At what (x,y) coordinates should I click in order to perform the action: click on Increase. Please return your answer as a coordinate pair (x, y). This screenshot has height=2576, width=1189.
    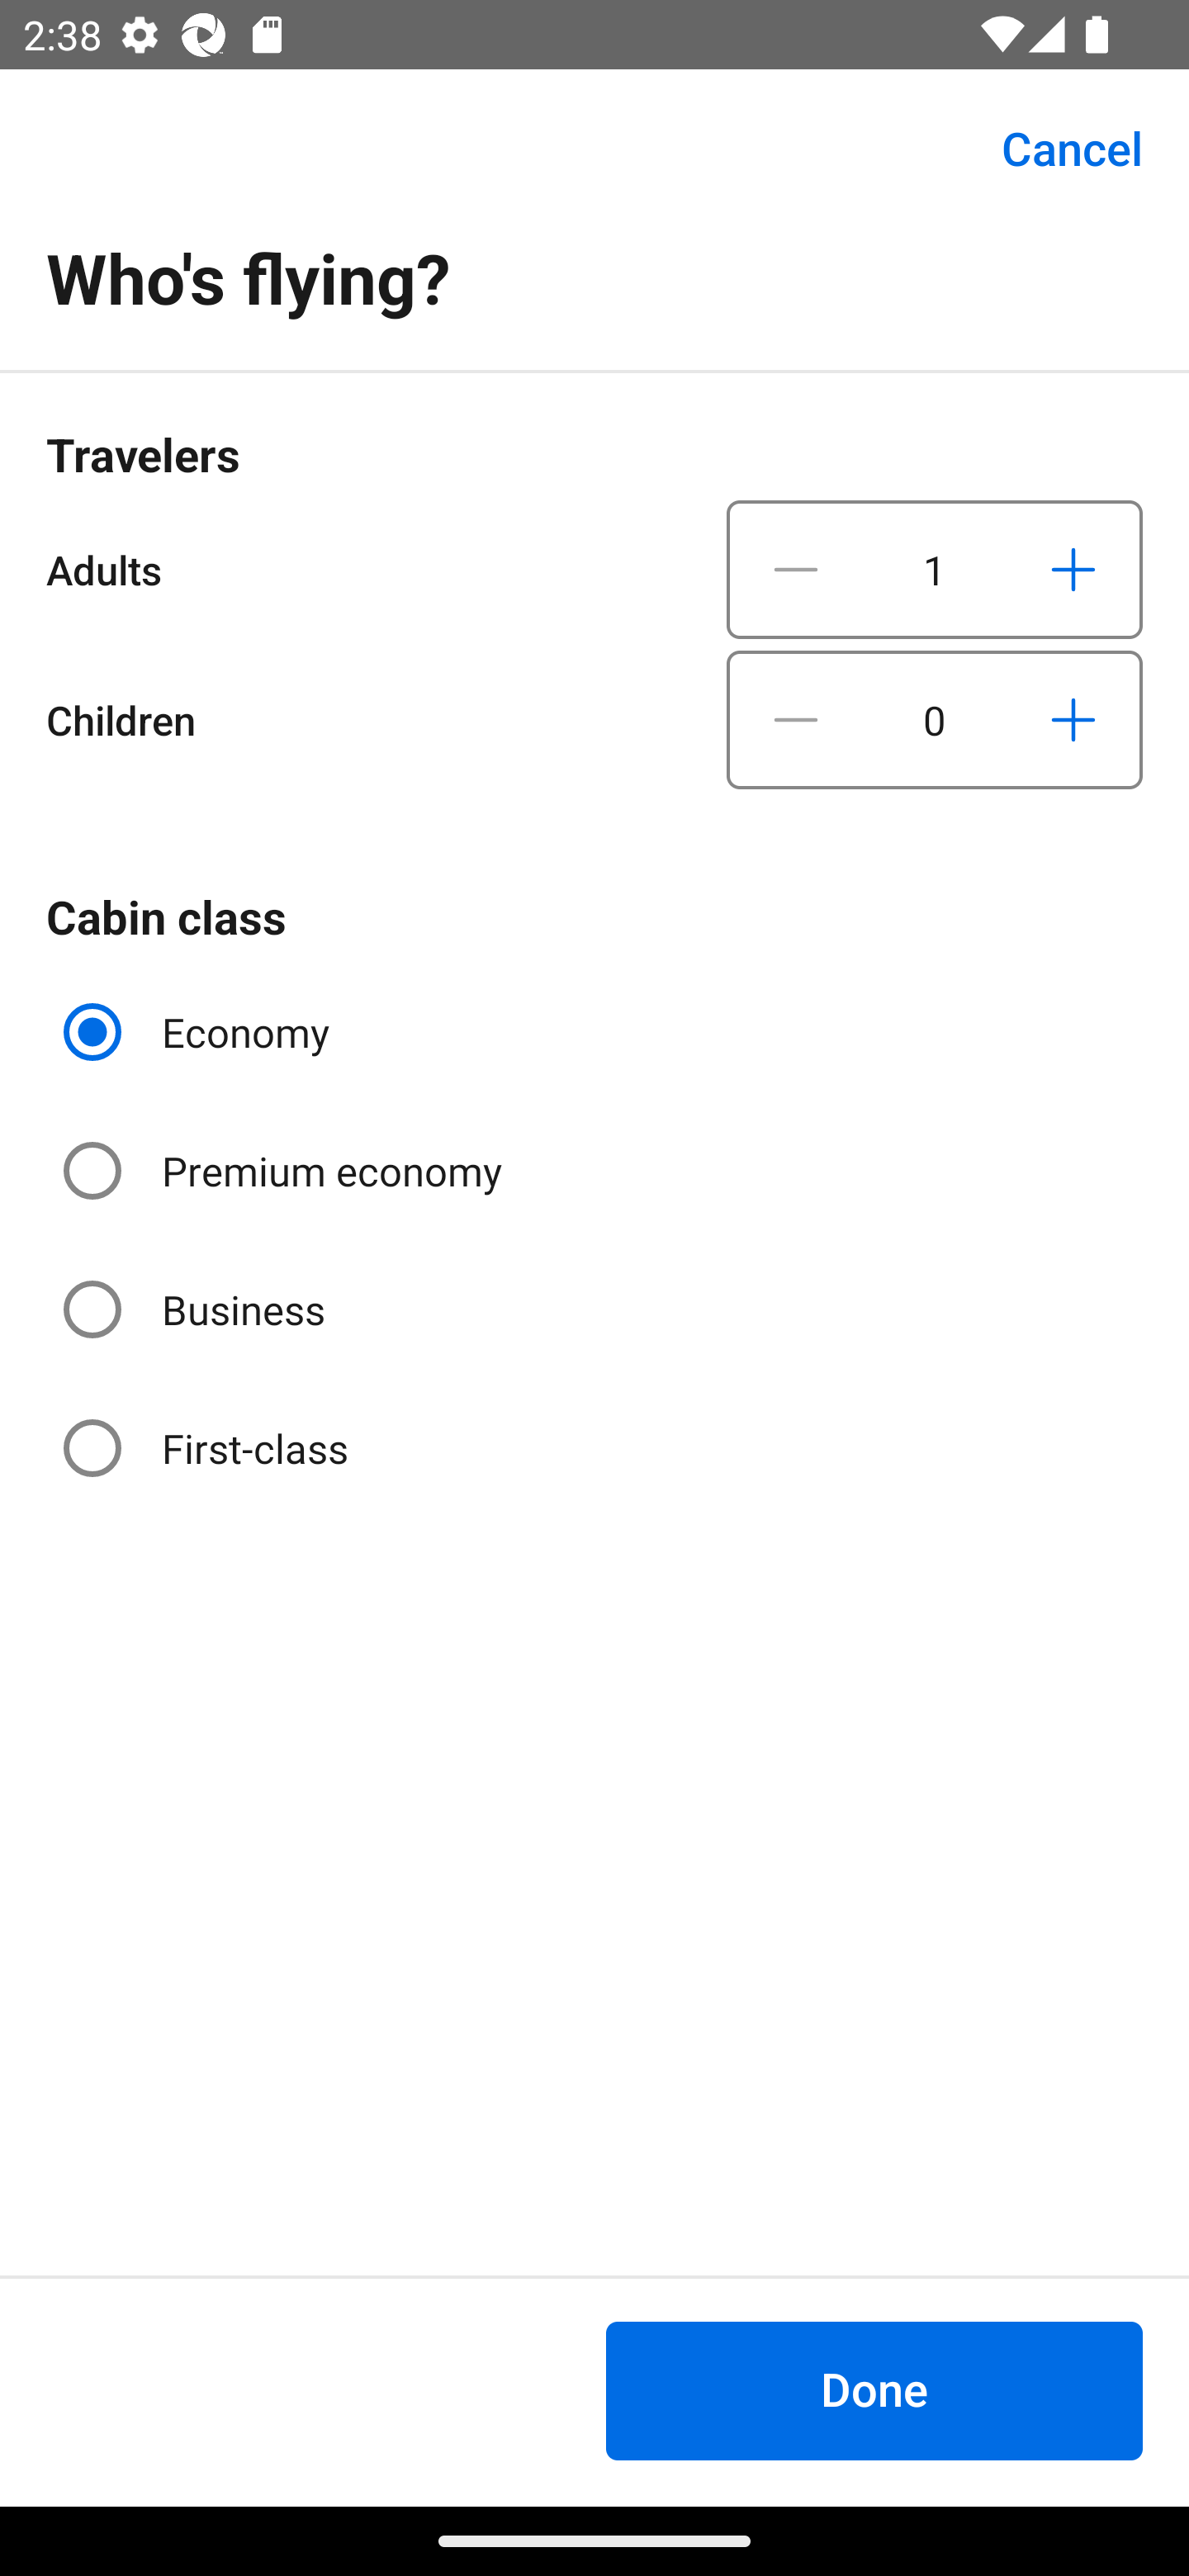
    Looking at the image, I should click on (1073, 720).